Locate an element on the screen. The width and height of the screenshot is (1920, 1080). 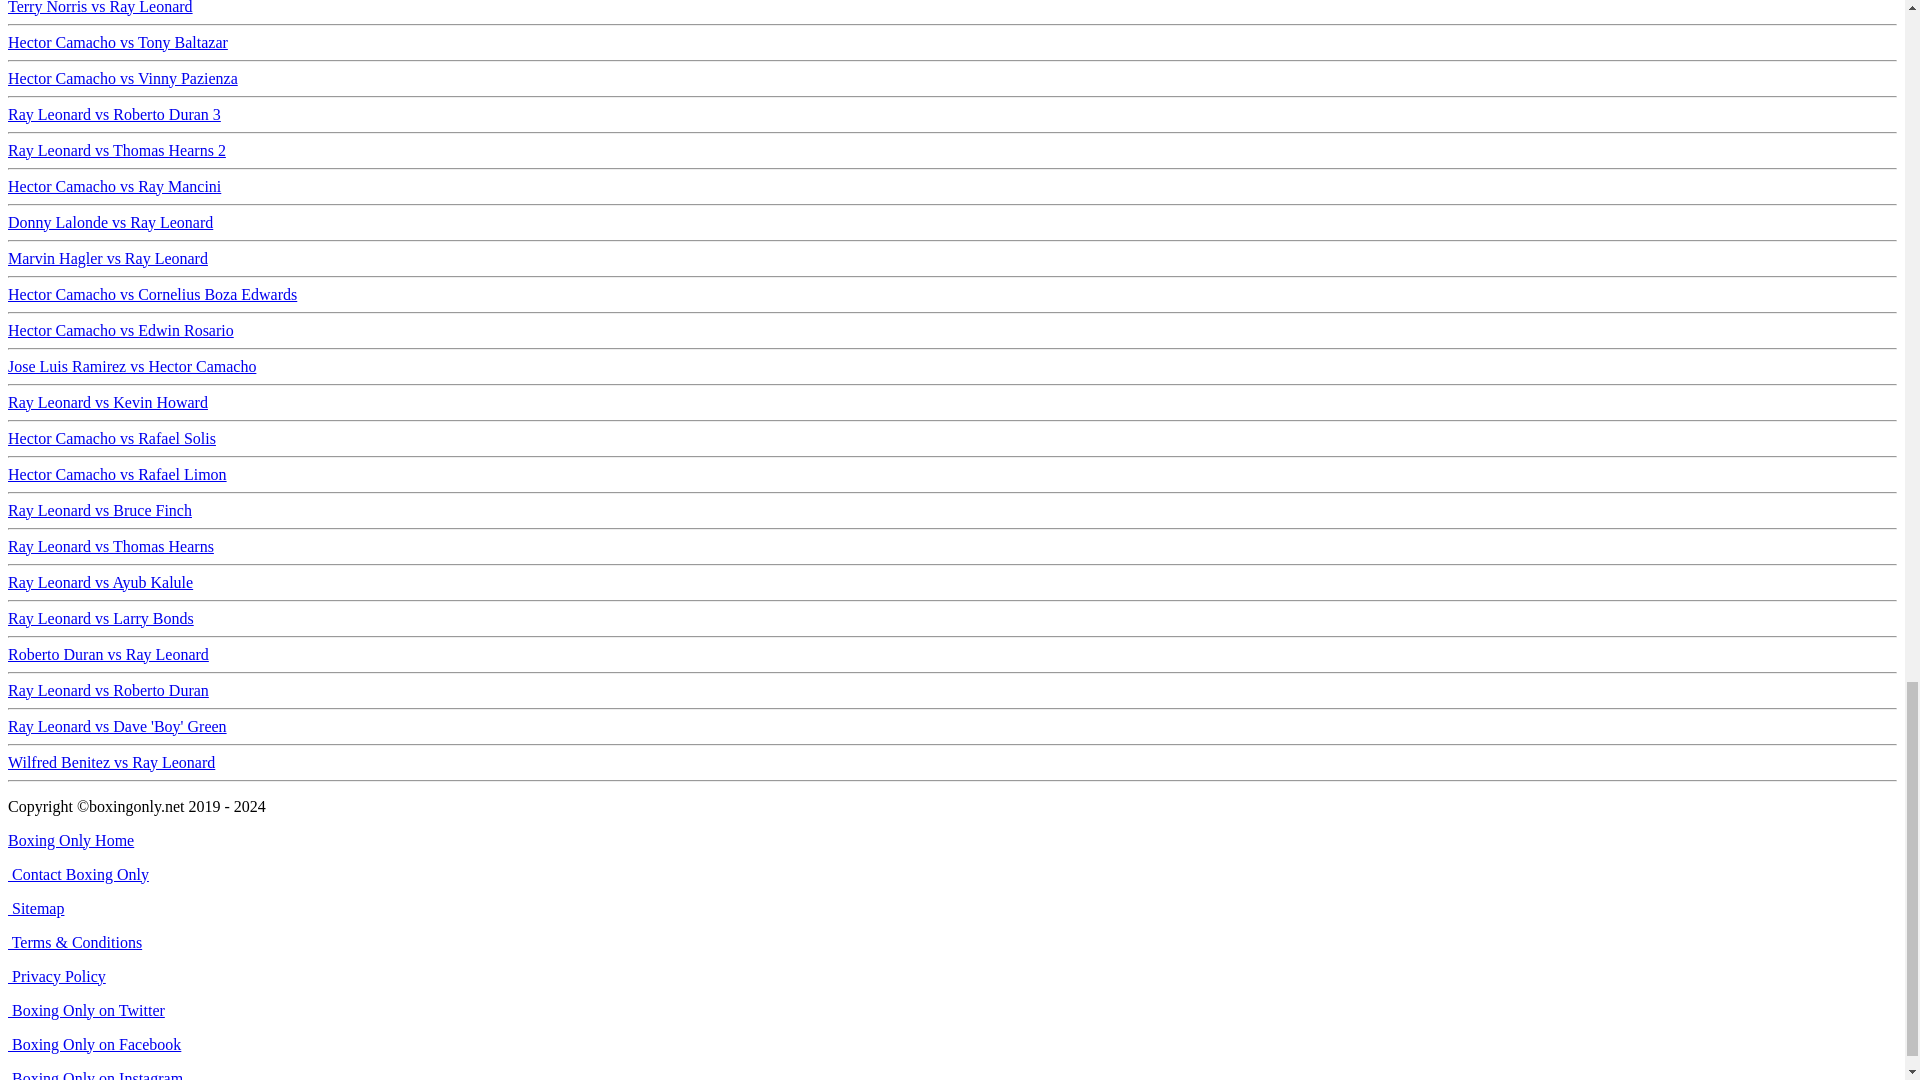
Ray Leonard vs Larry Bonds is located at coordinates (100, 618).